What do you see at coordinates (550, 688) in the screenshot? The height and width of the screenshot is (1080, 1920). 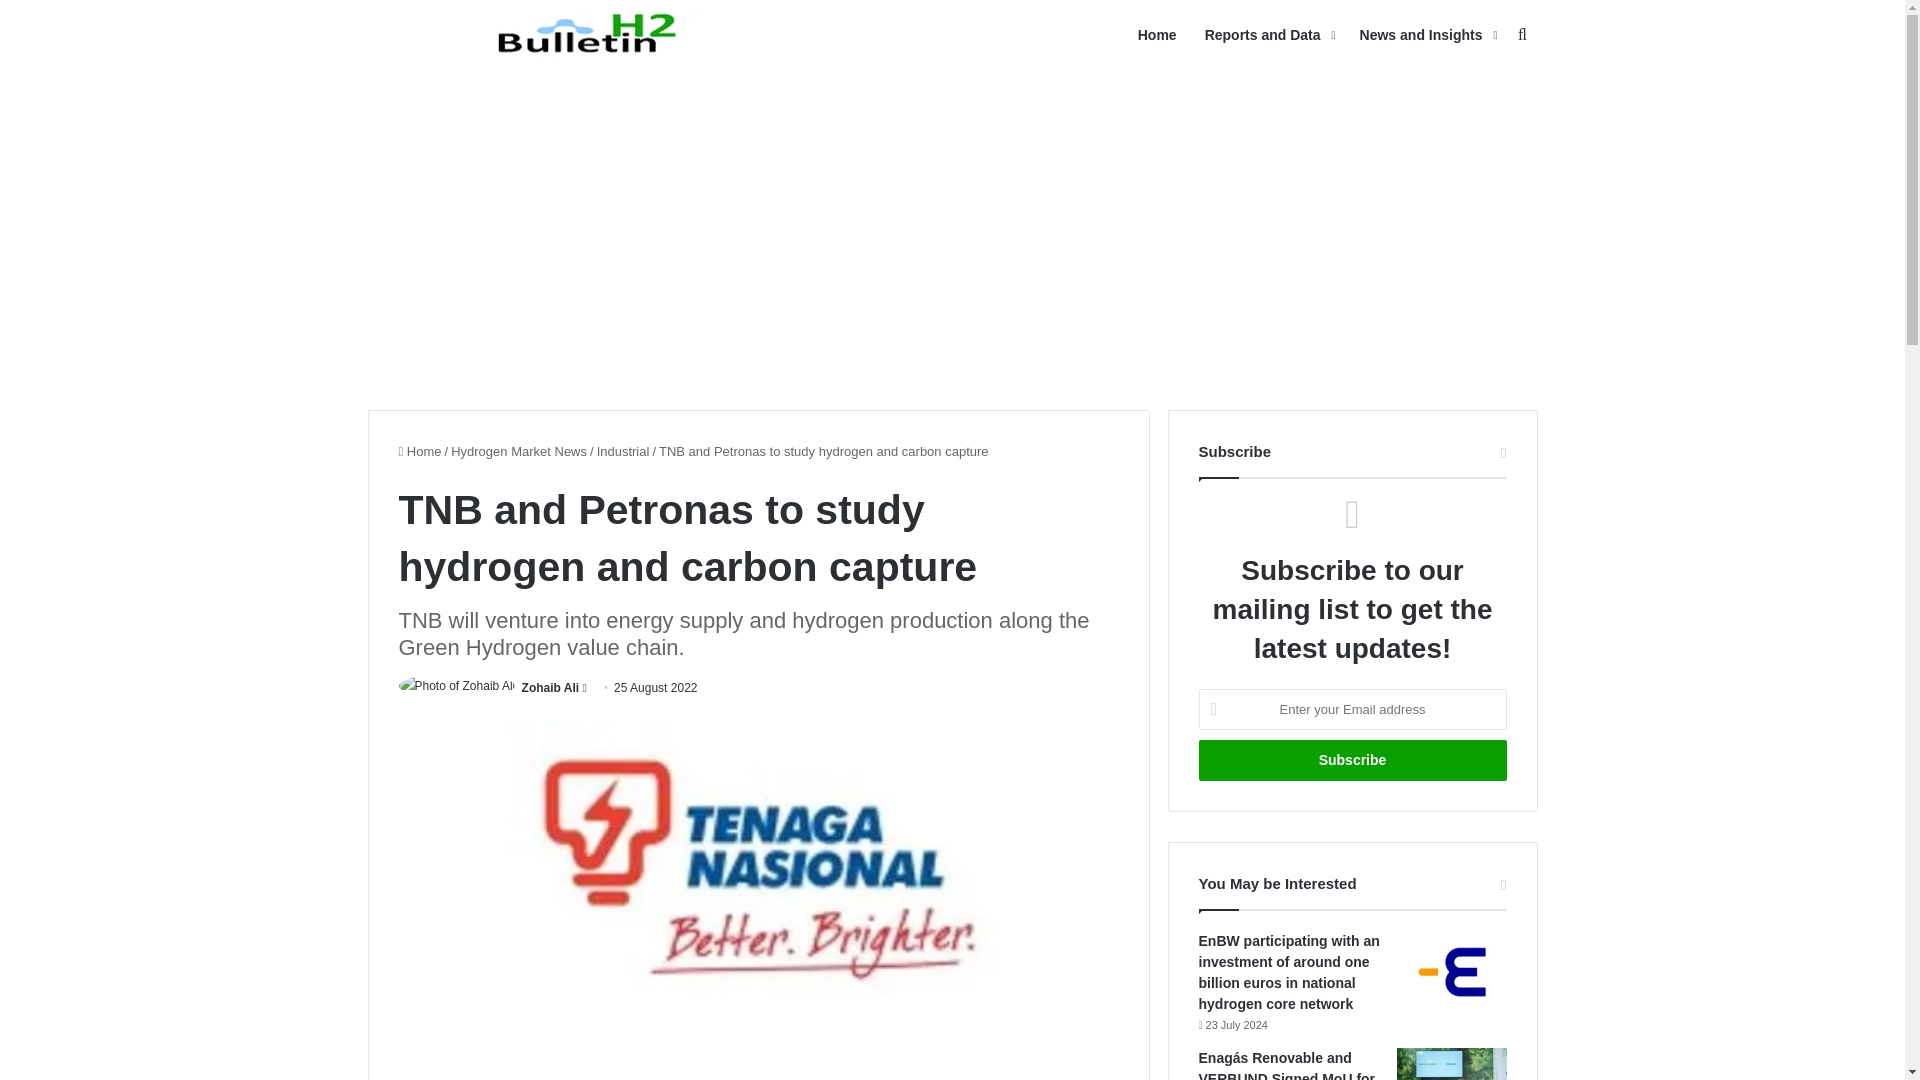 I see `Zohaib Ali` at bounding box center [550, 688].